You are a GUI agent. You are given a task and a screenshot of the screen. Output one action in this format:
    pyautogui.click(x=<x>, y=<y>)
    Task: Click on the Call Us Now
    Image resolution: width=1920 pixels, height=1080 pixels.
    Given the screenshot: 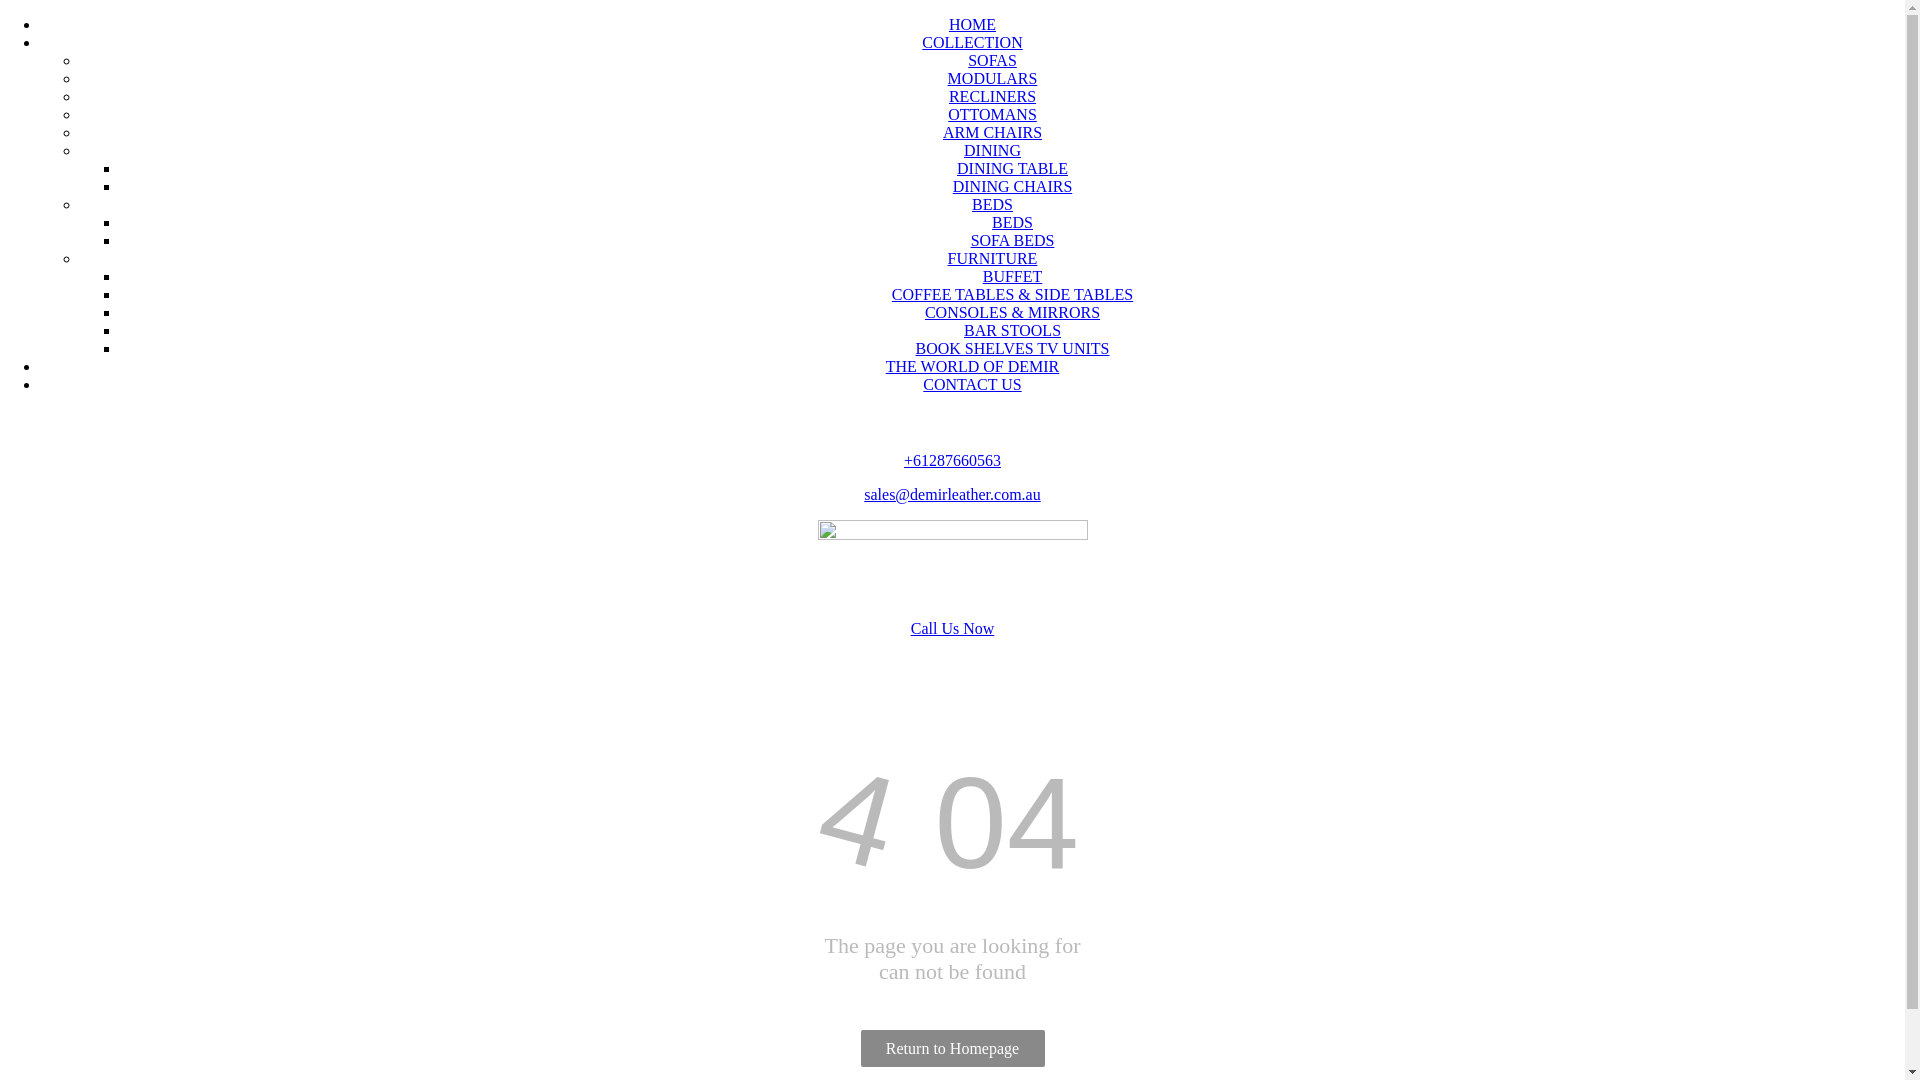 What is the action you would take?
    pyautogui.click(x=952, y=628)
    